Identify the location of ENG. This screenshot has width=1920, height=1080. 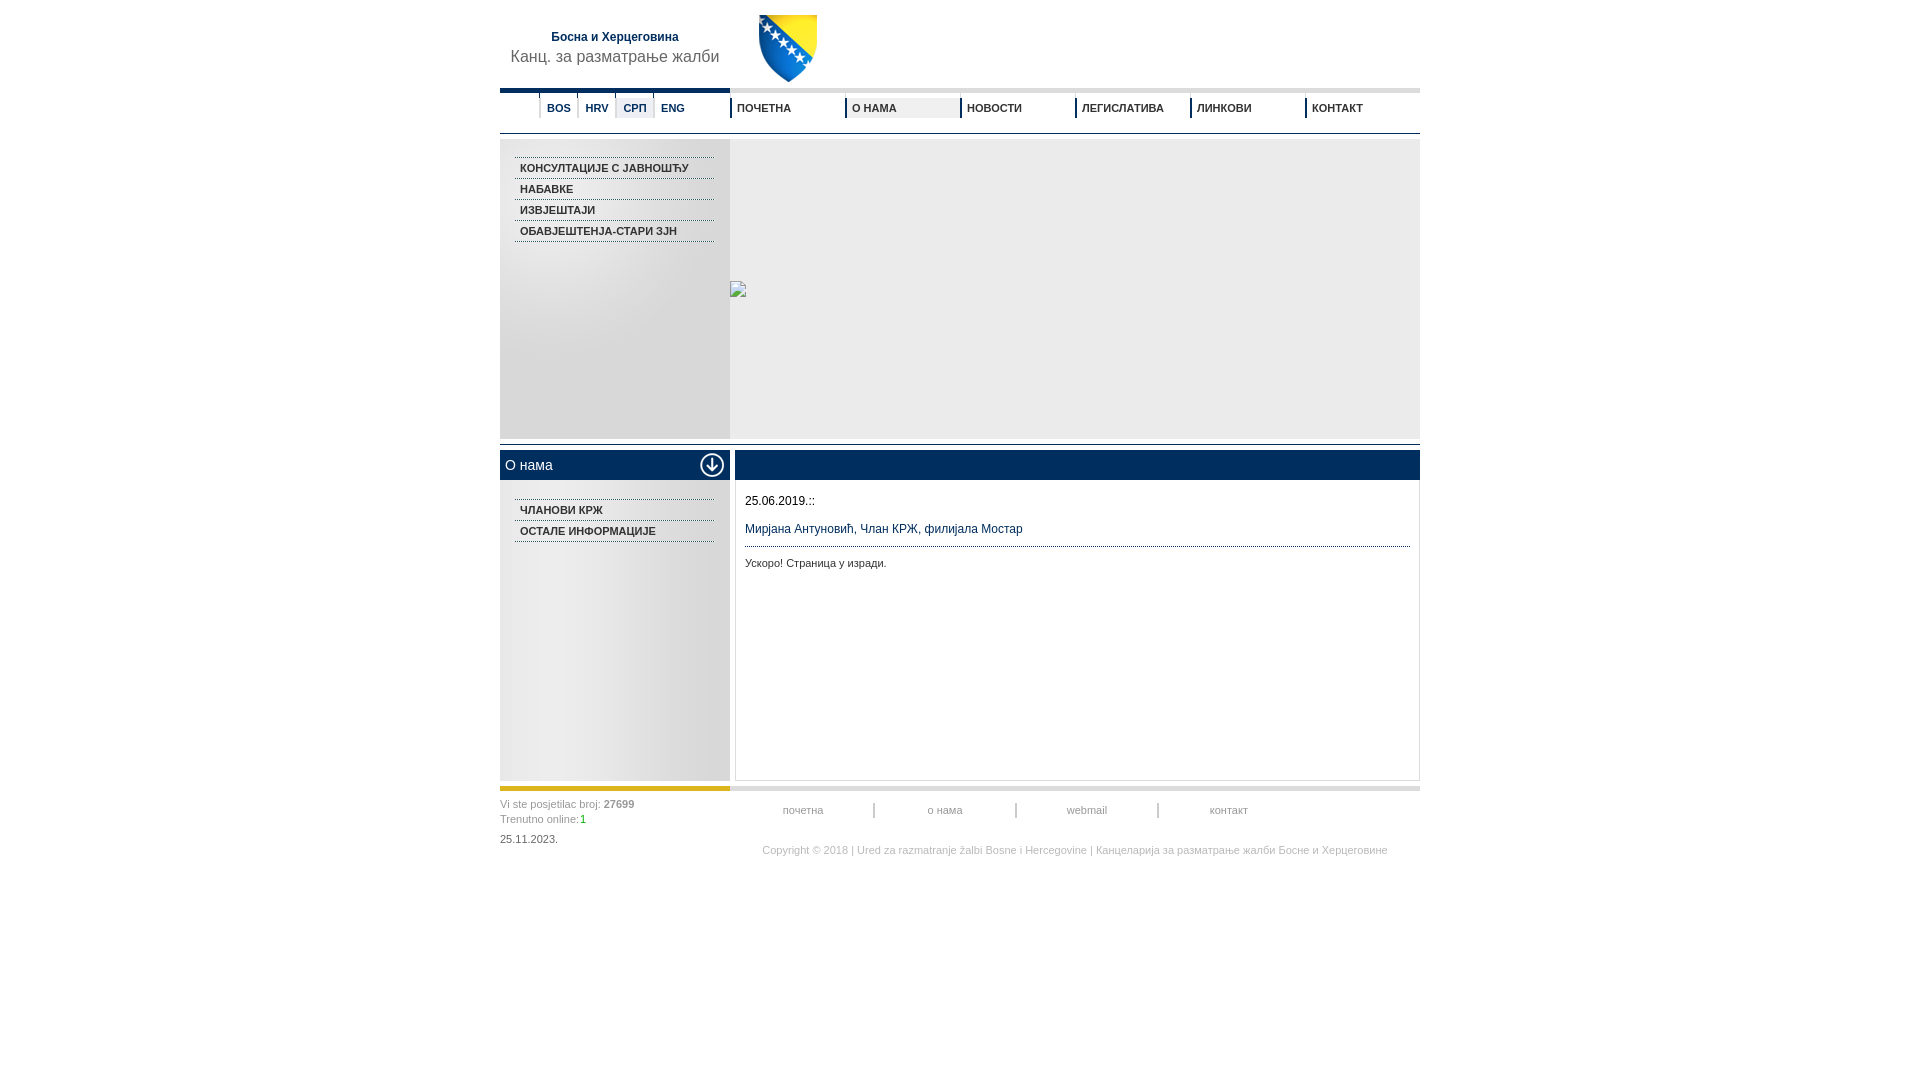
(673, 108).